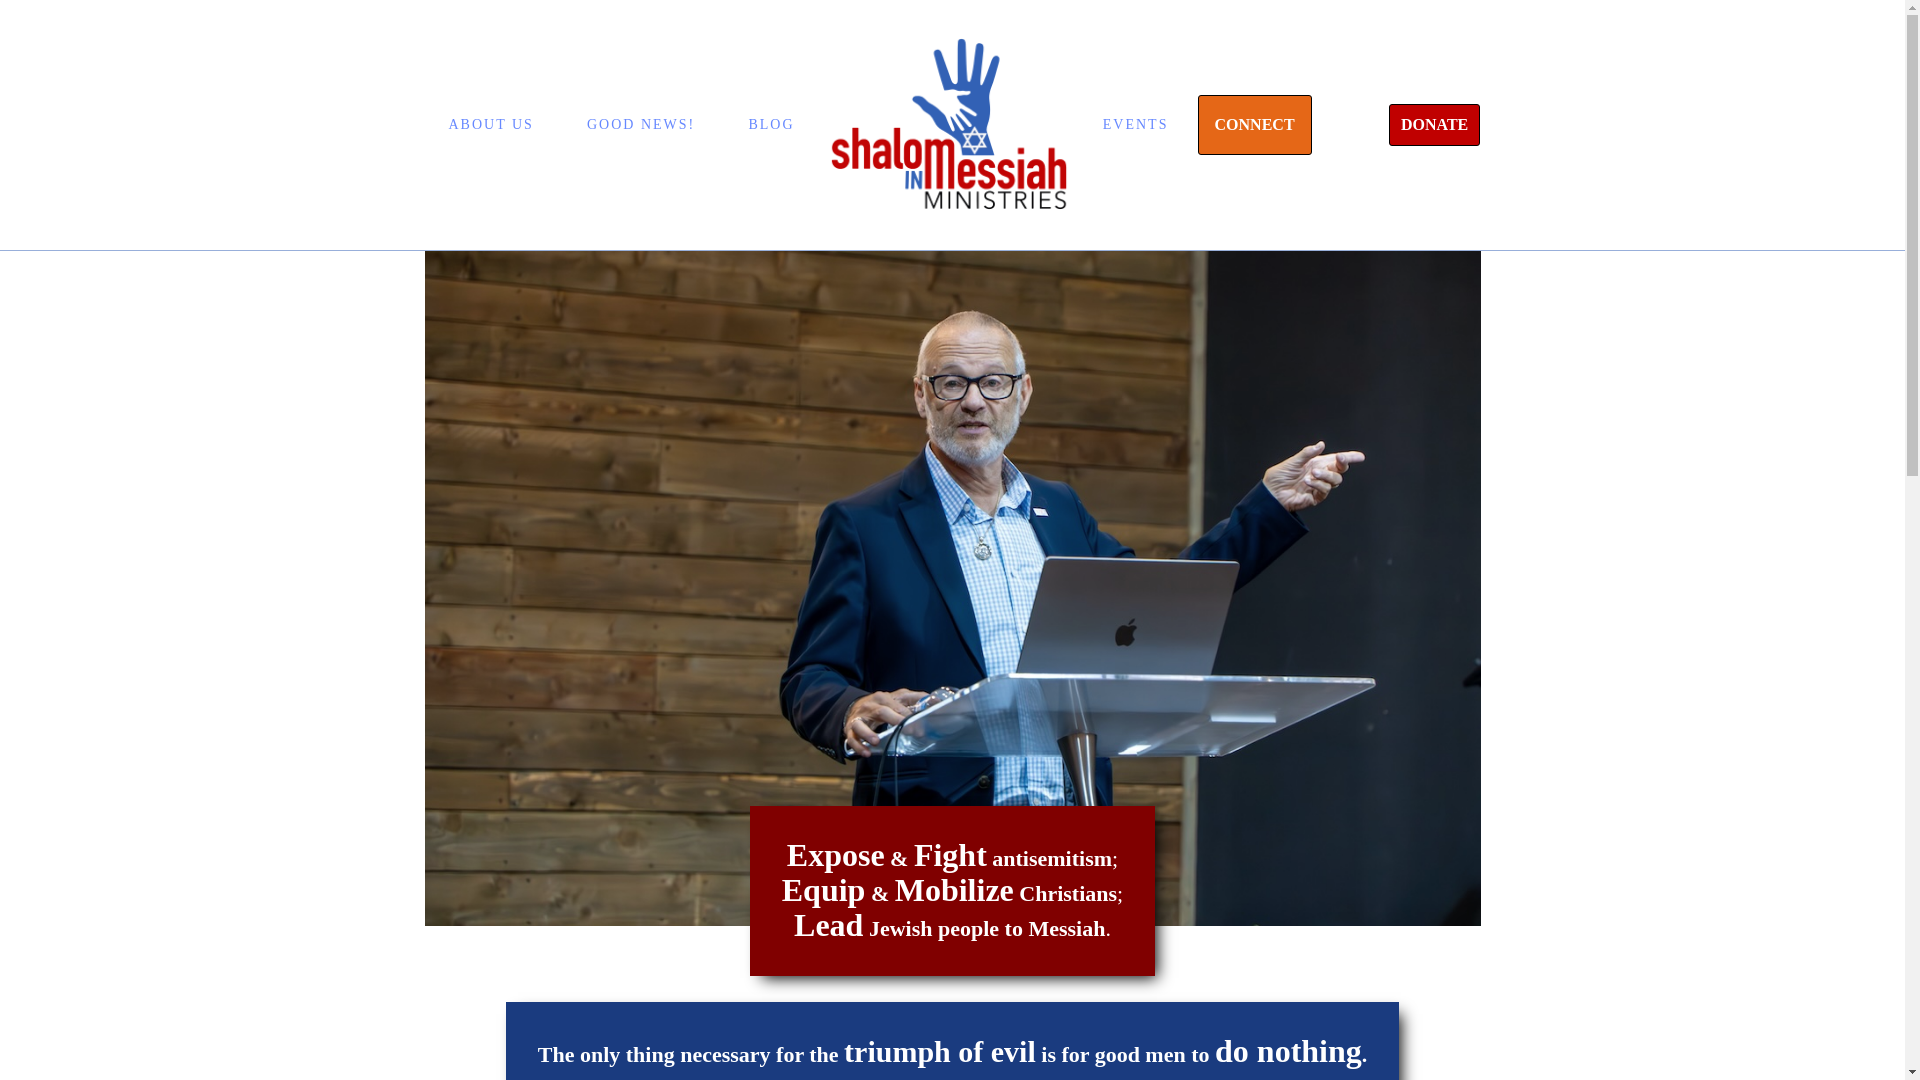 The height and width of the screenshot is (1080, 1920). Describe the element at coordinates (770, 124) in the screenshot. I see `BLOG` at that location.